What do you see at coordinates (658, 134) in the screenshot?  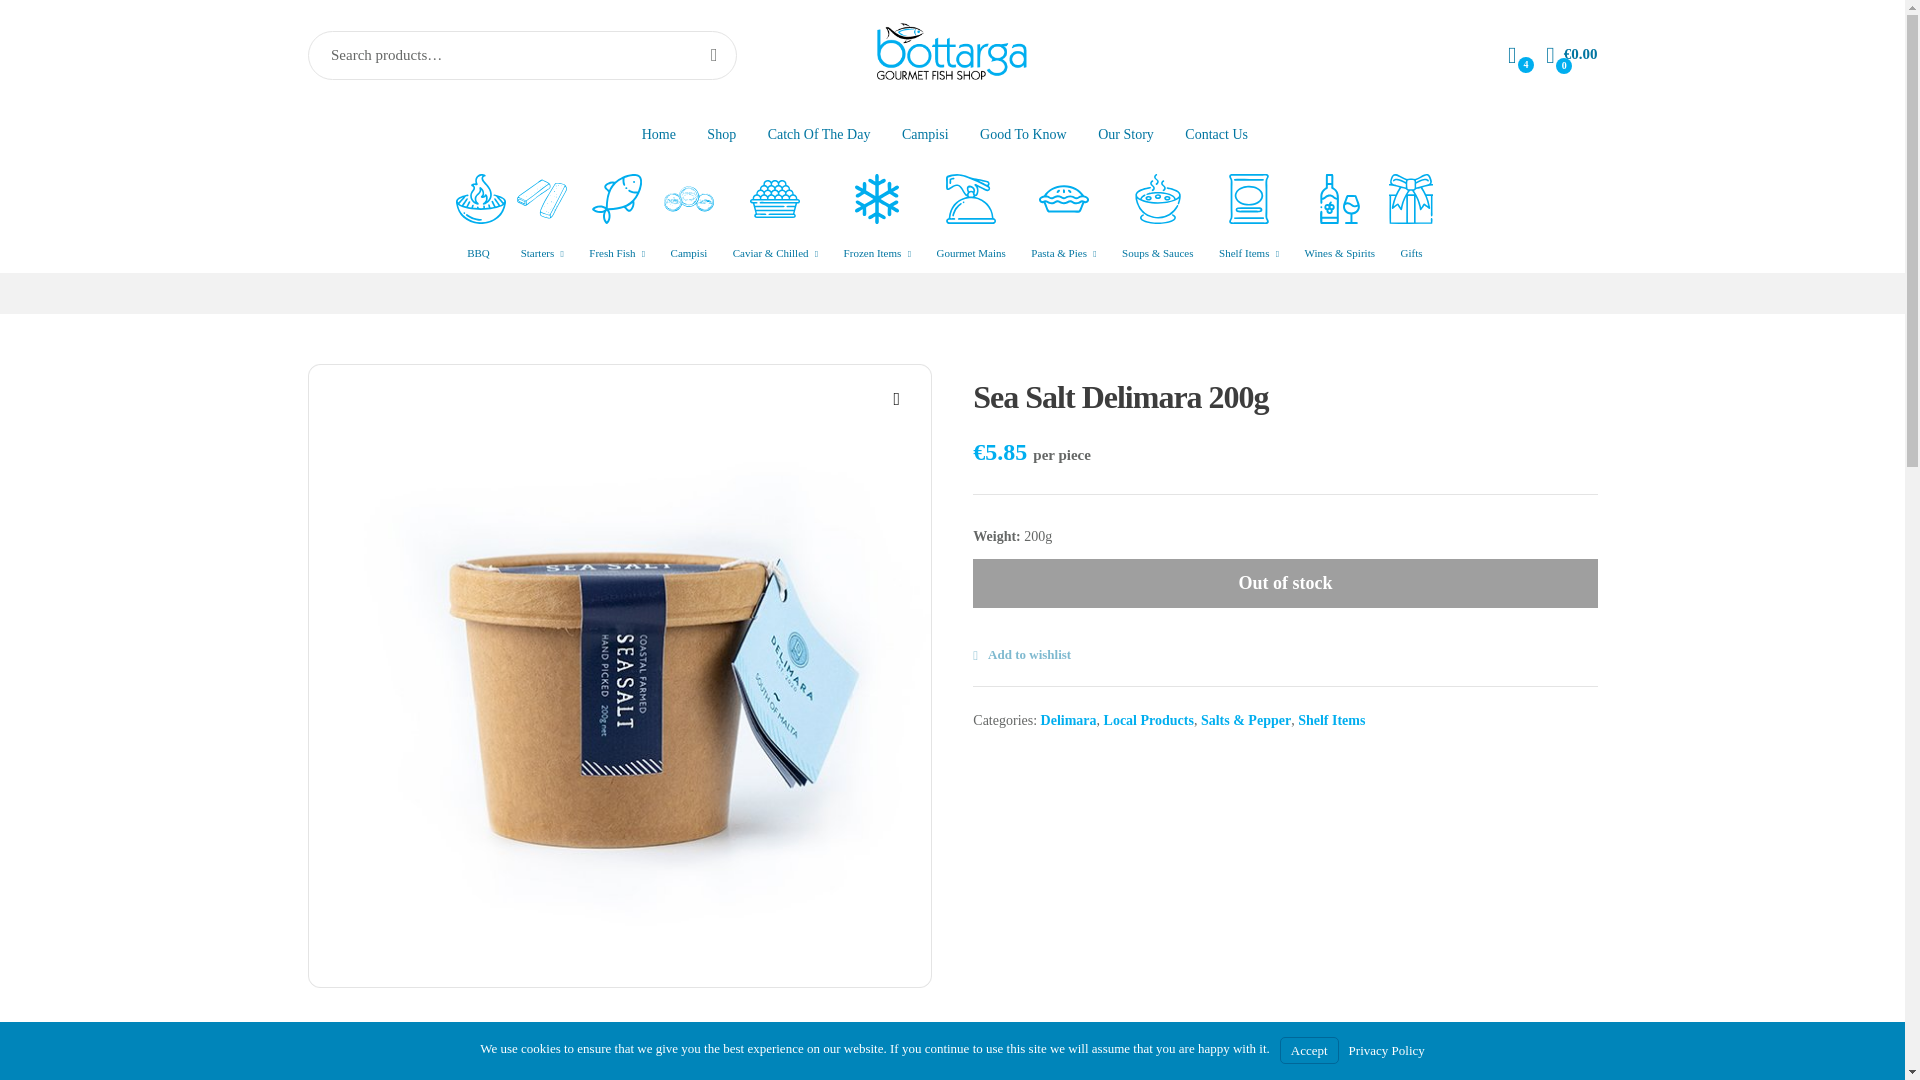 I see `Home` at bounding box center [658, 134].